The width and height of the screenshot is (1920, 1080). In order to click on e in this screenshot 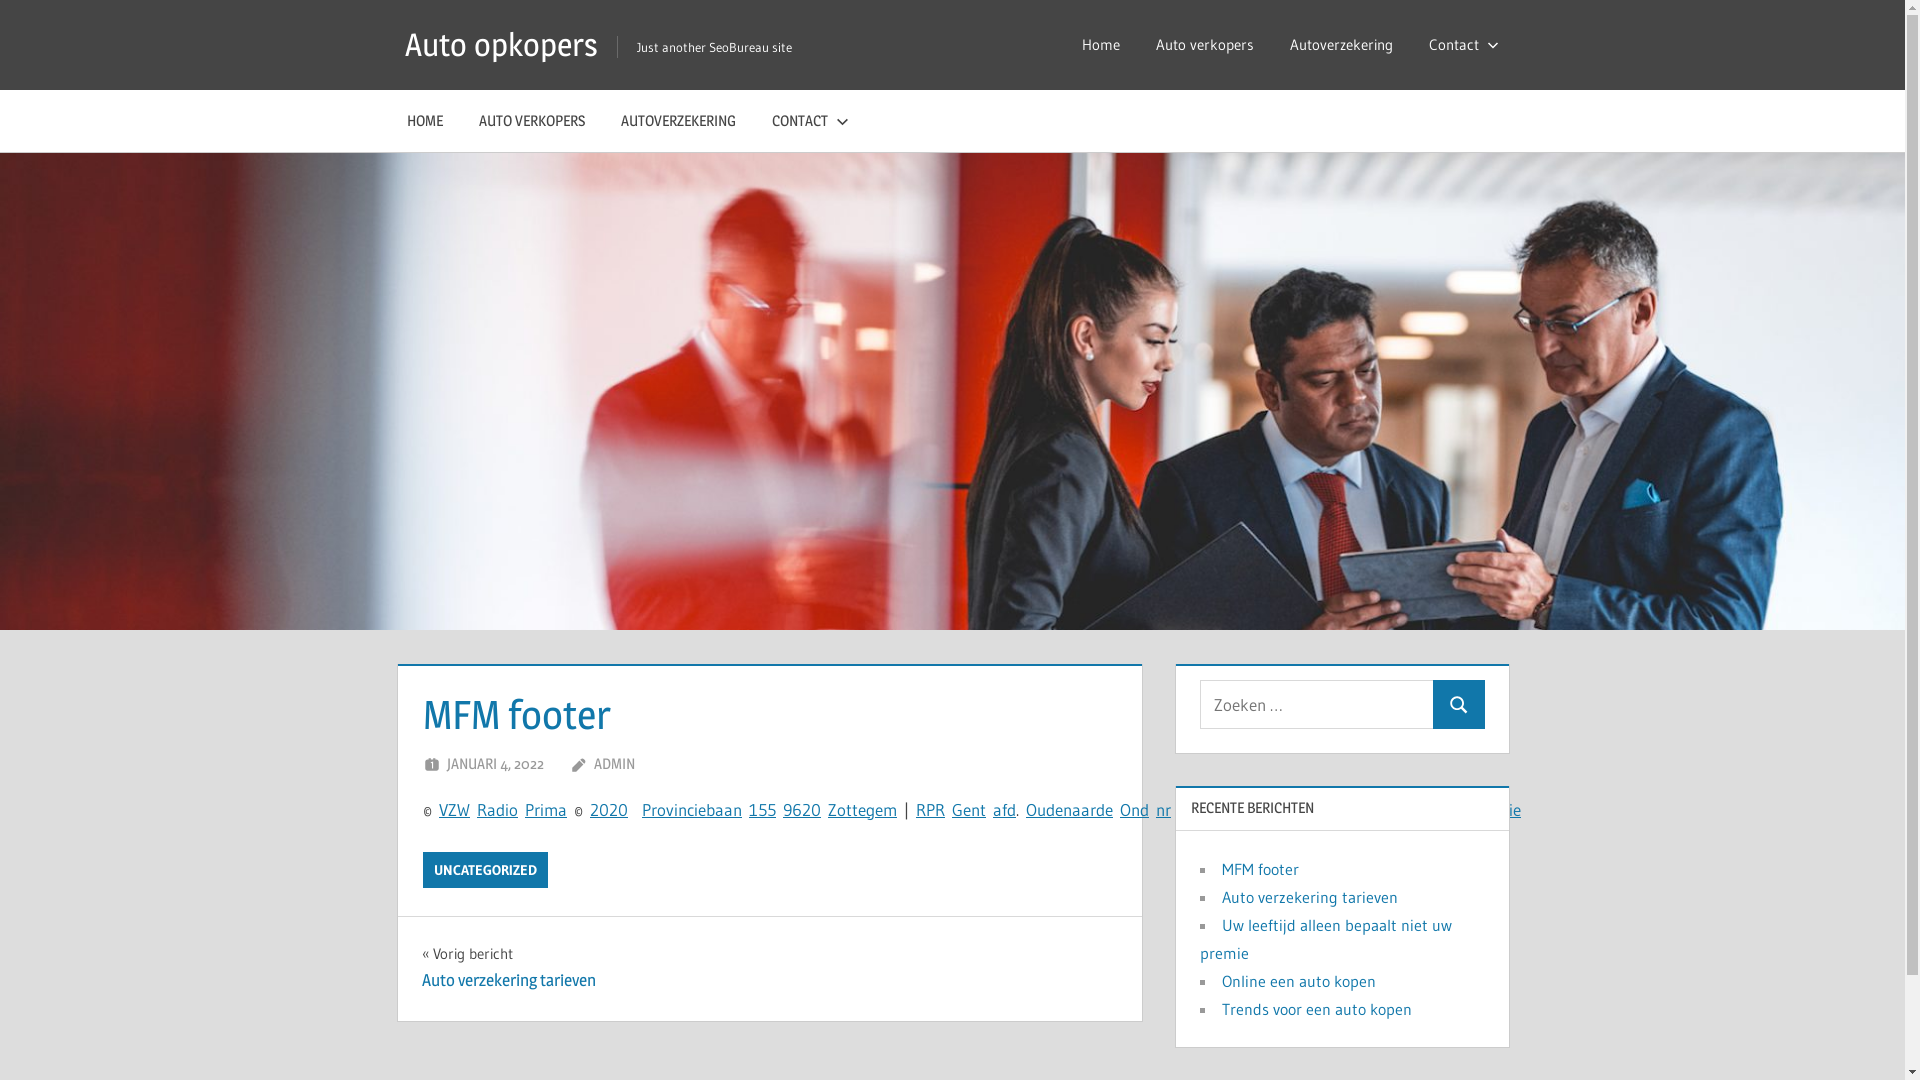, I will do `click(862, 810)`.